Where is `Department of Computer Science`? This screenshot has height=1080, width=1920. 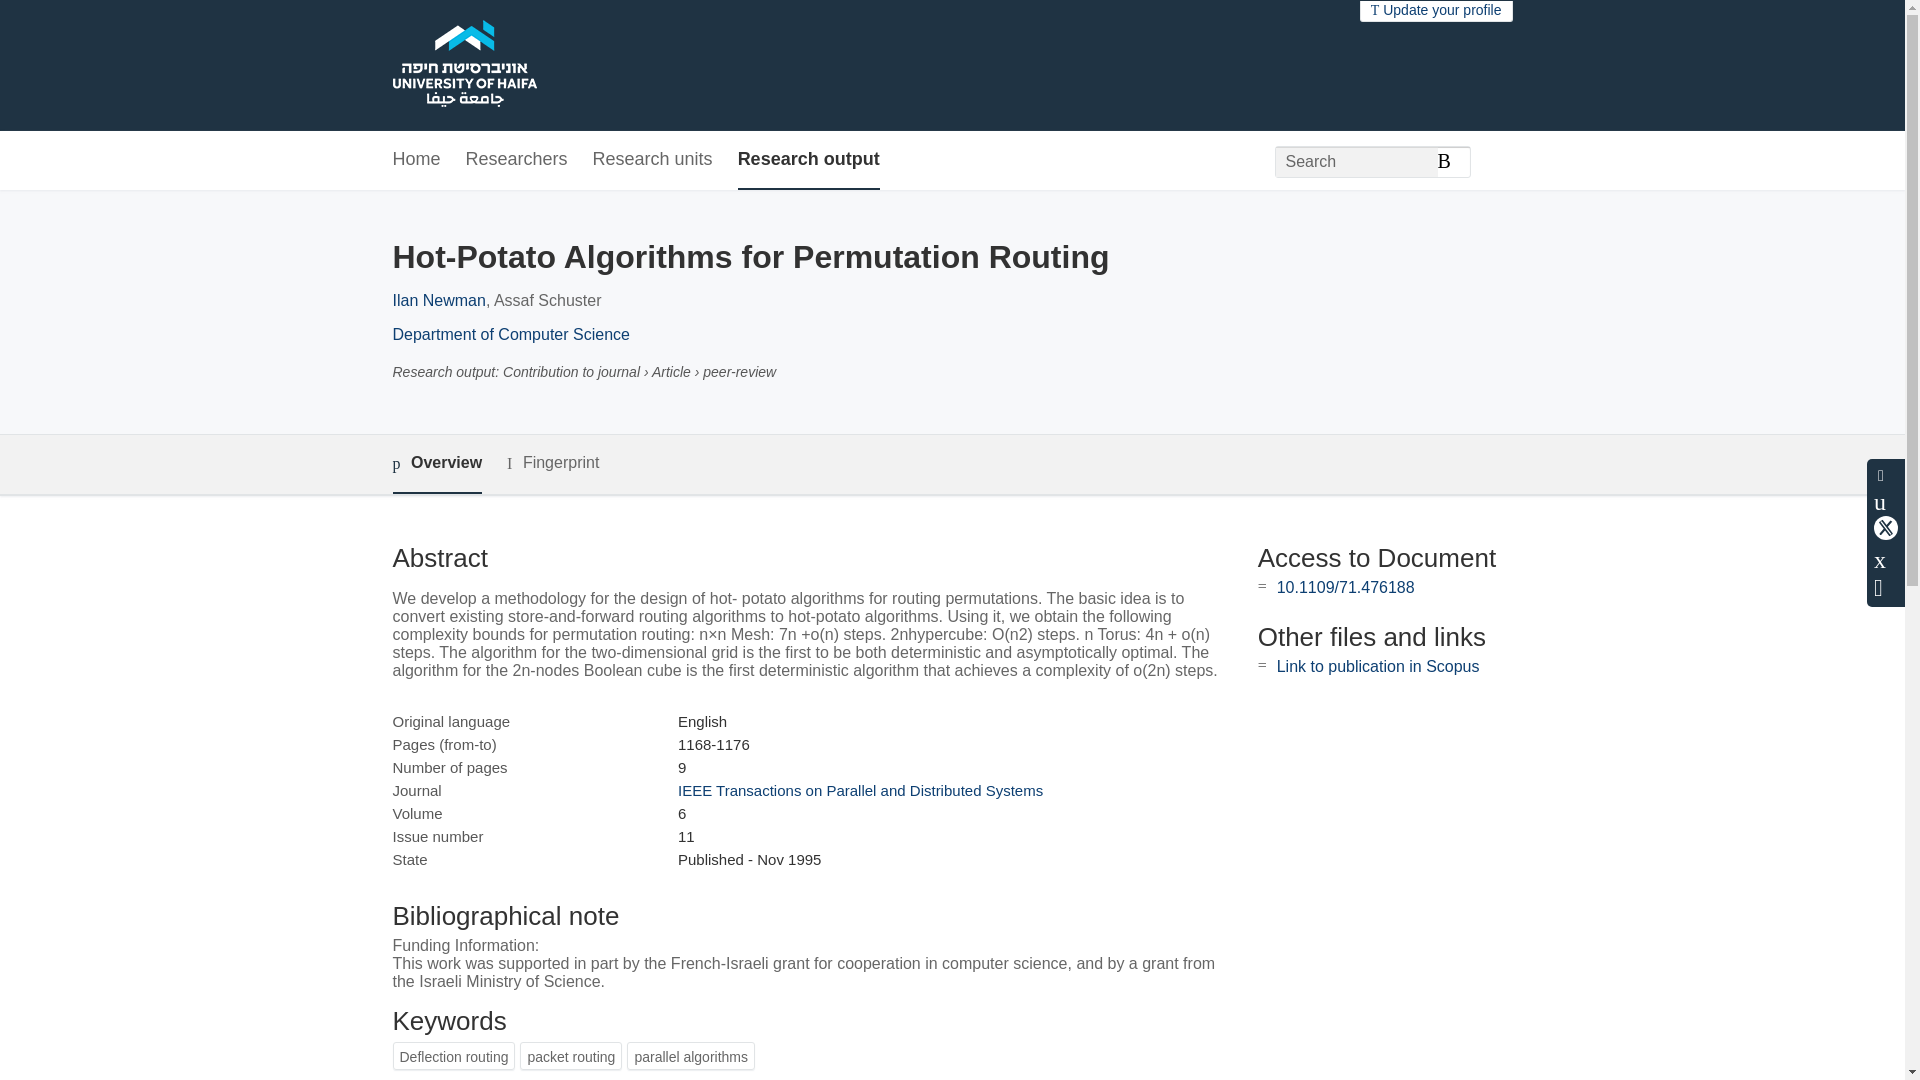 Department of Computer Science is located at coordinates (510, 334).